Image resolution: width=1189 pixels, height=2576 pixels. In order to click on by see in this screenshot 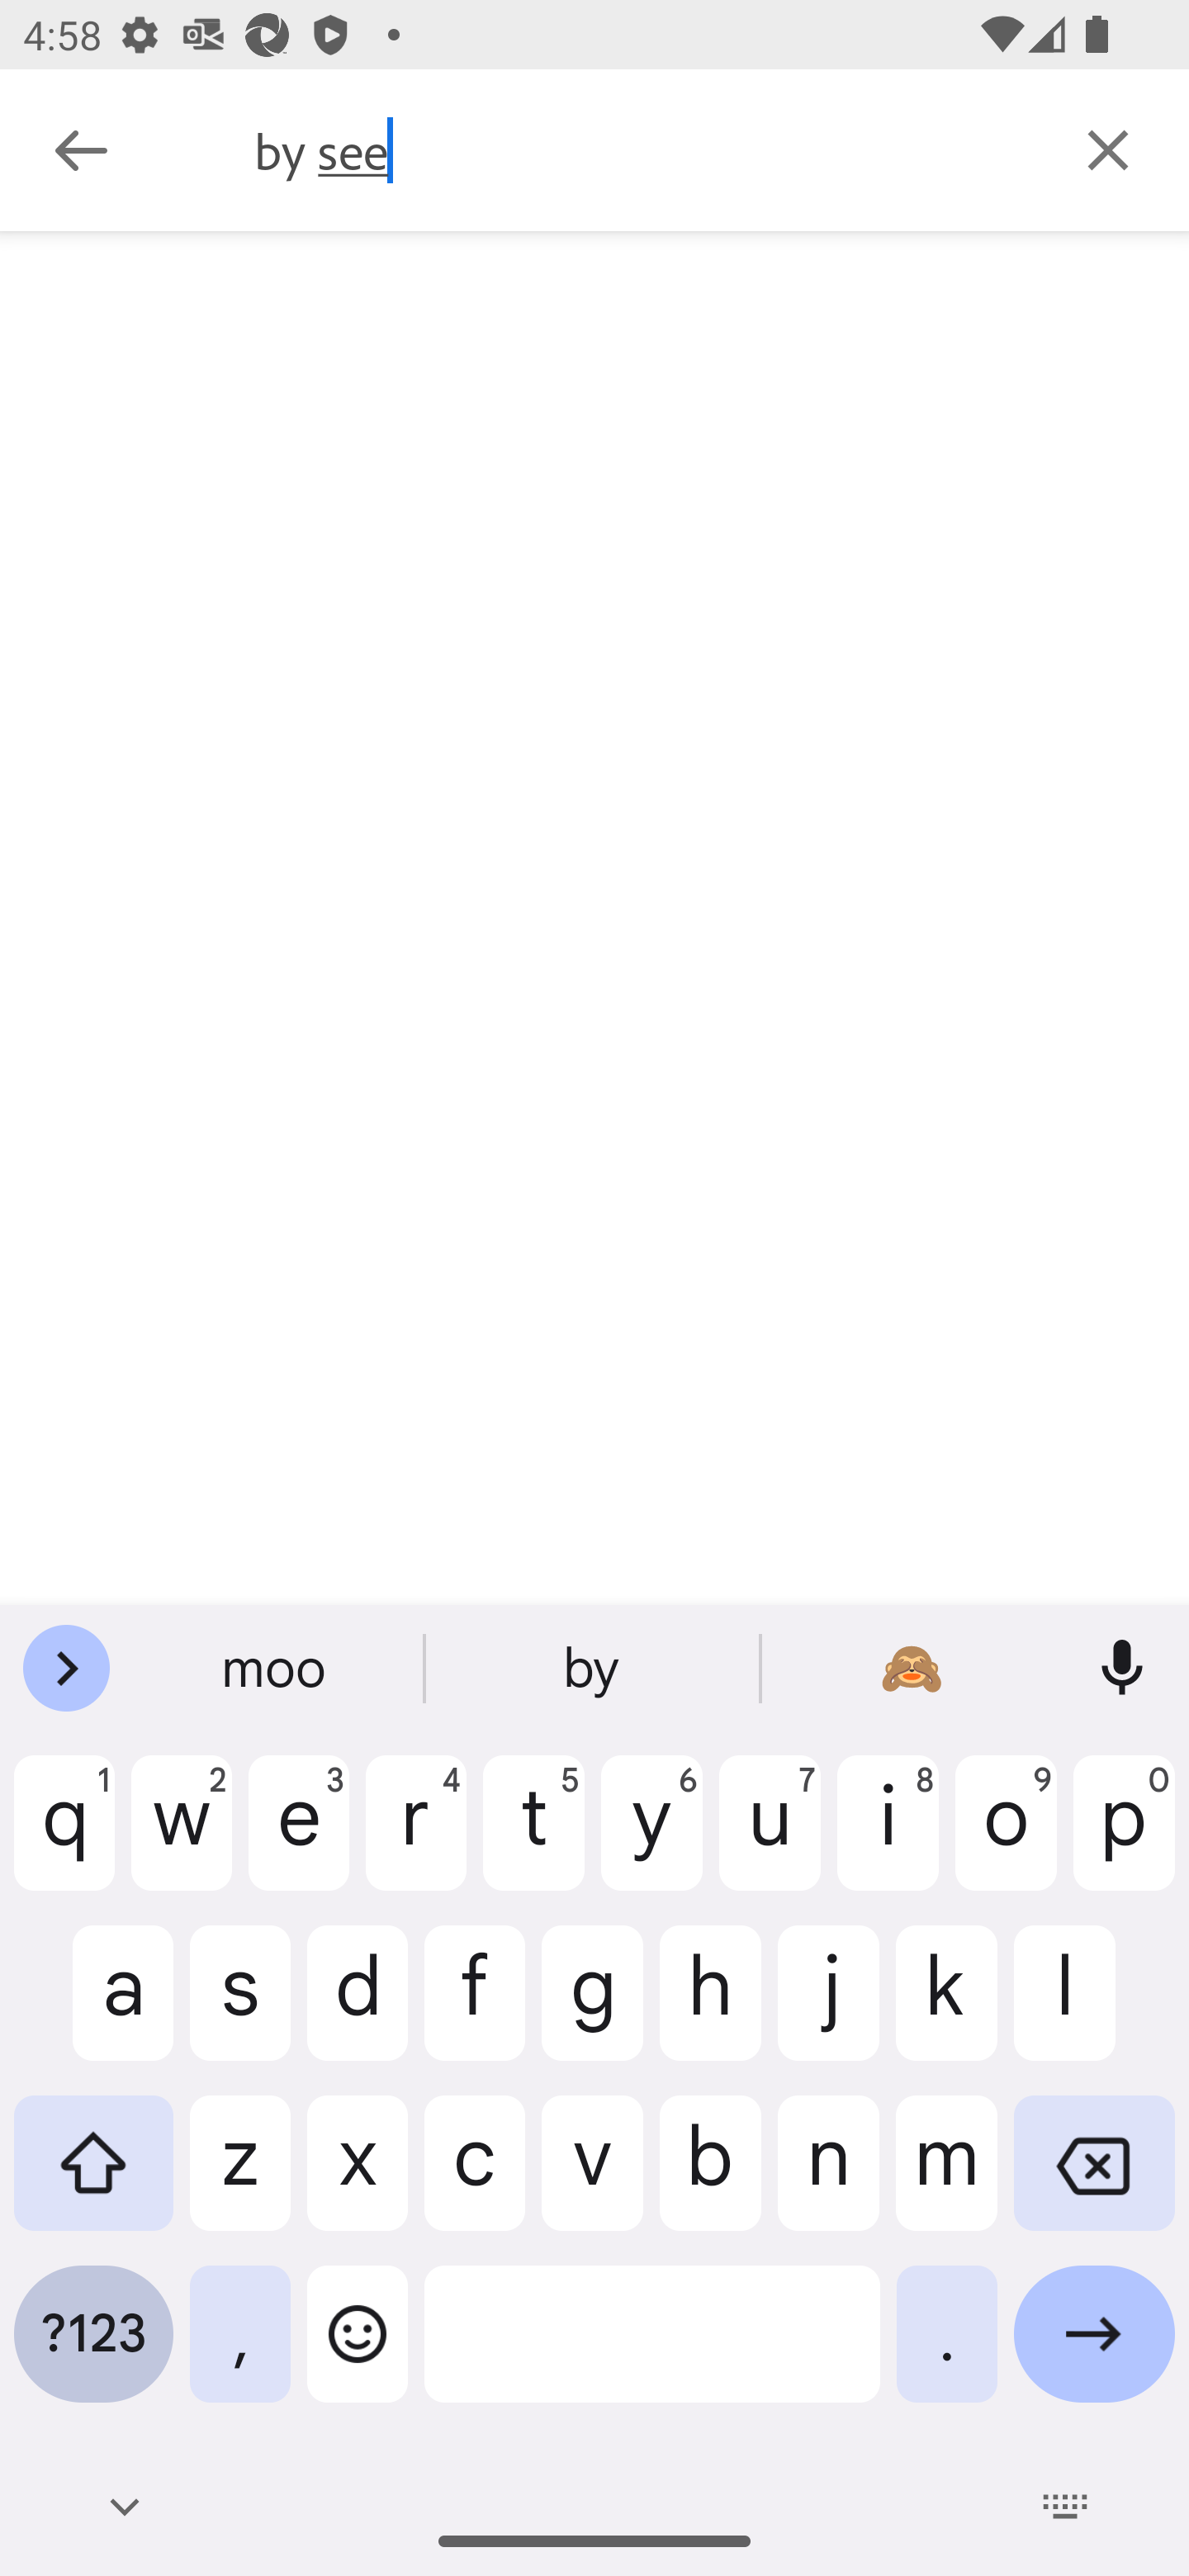, I will do `click(640, 150)`.